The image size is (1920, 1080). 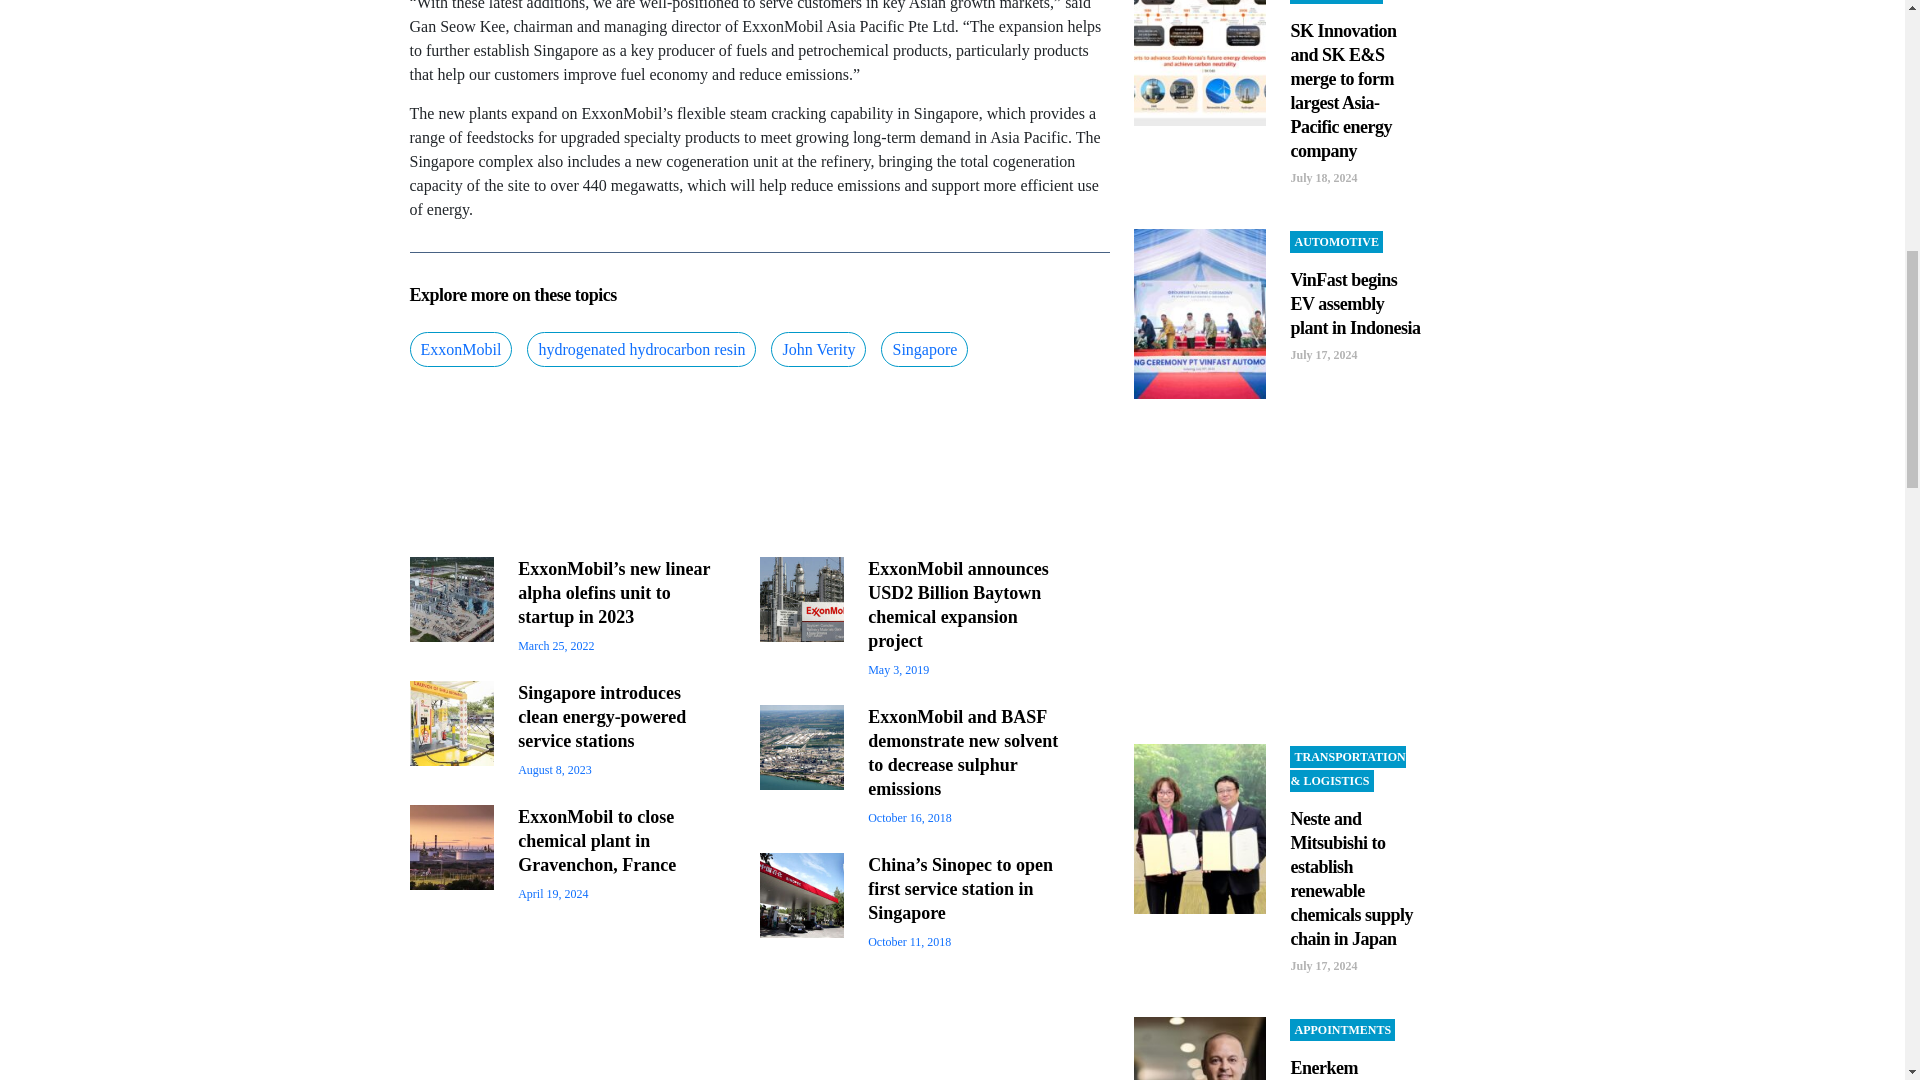 I want to click on hydrogenated hydrocarbon resin, so click(x=641, y=349).